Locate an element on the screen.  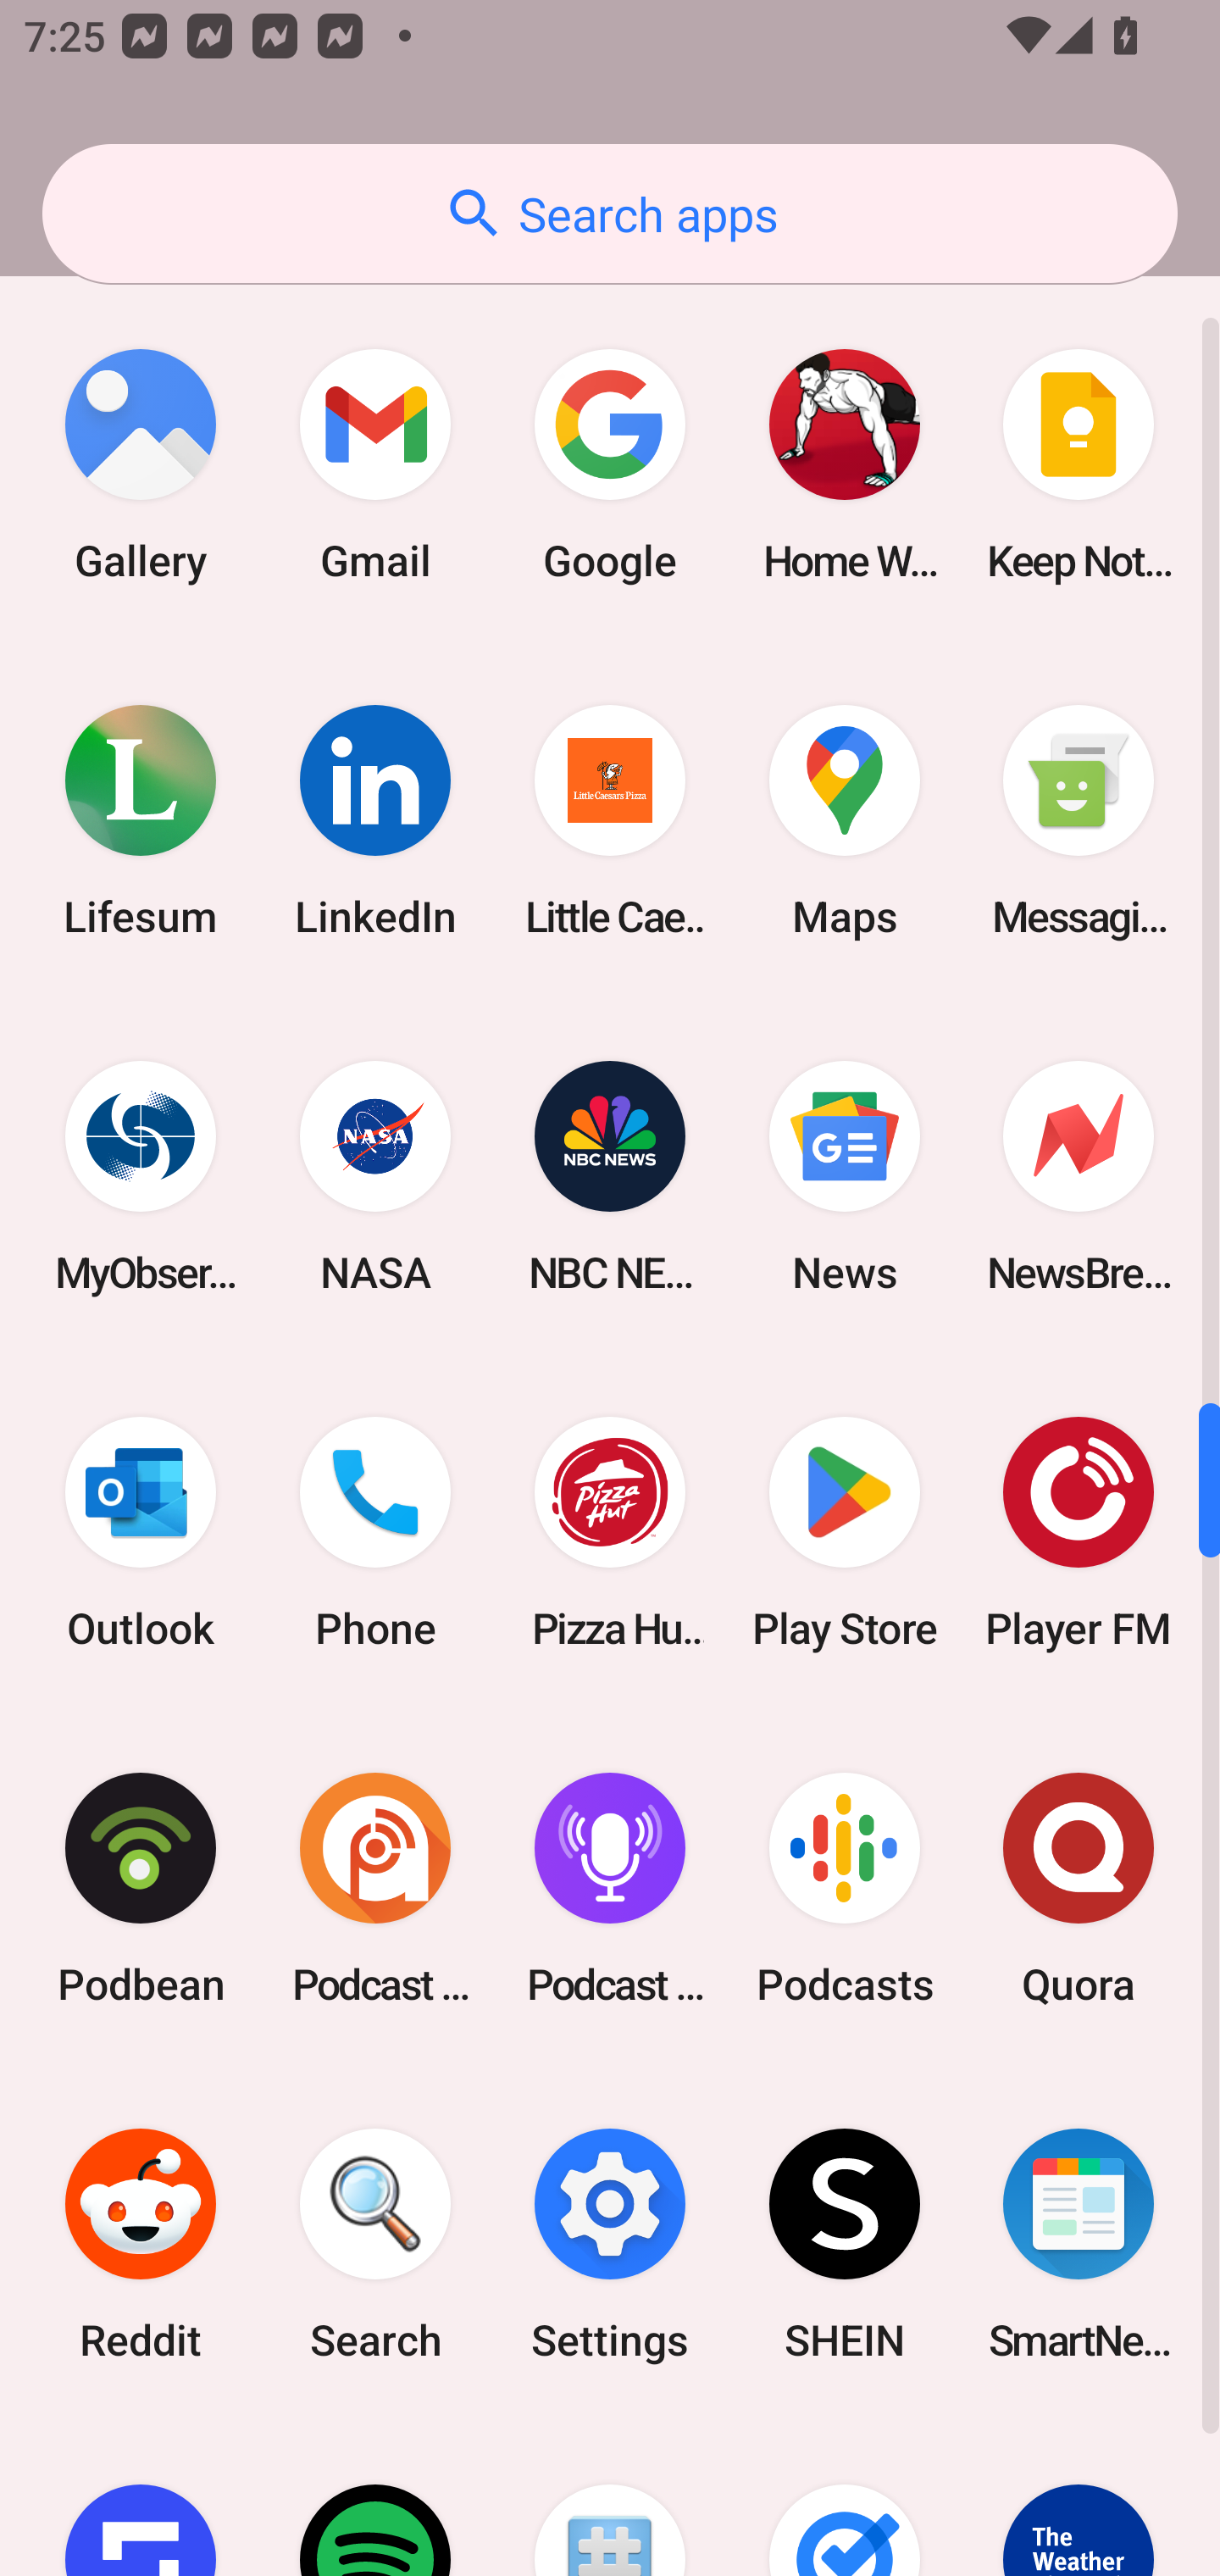
Sofascore is located at coordinates (141, 2498).